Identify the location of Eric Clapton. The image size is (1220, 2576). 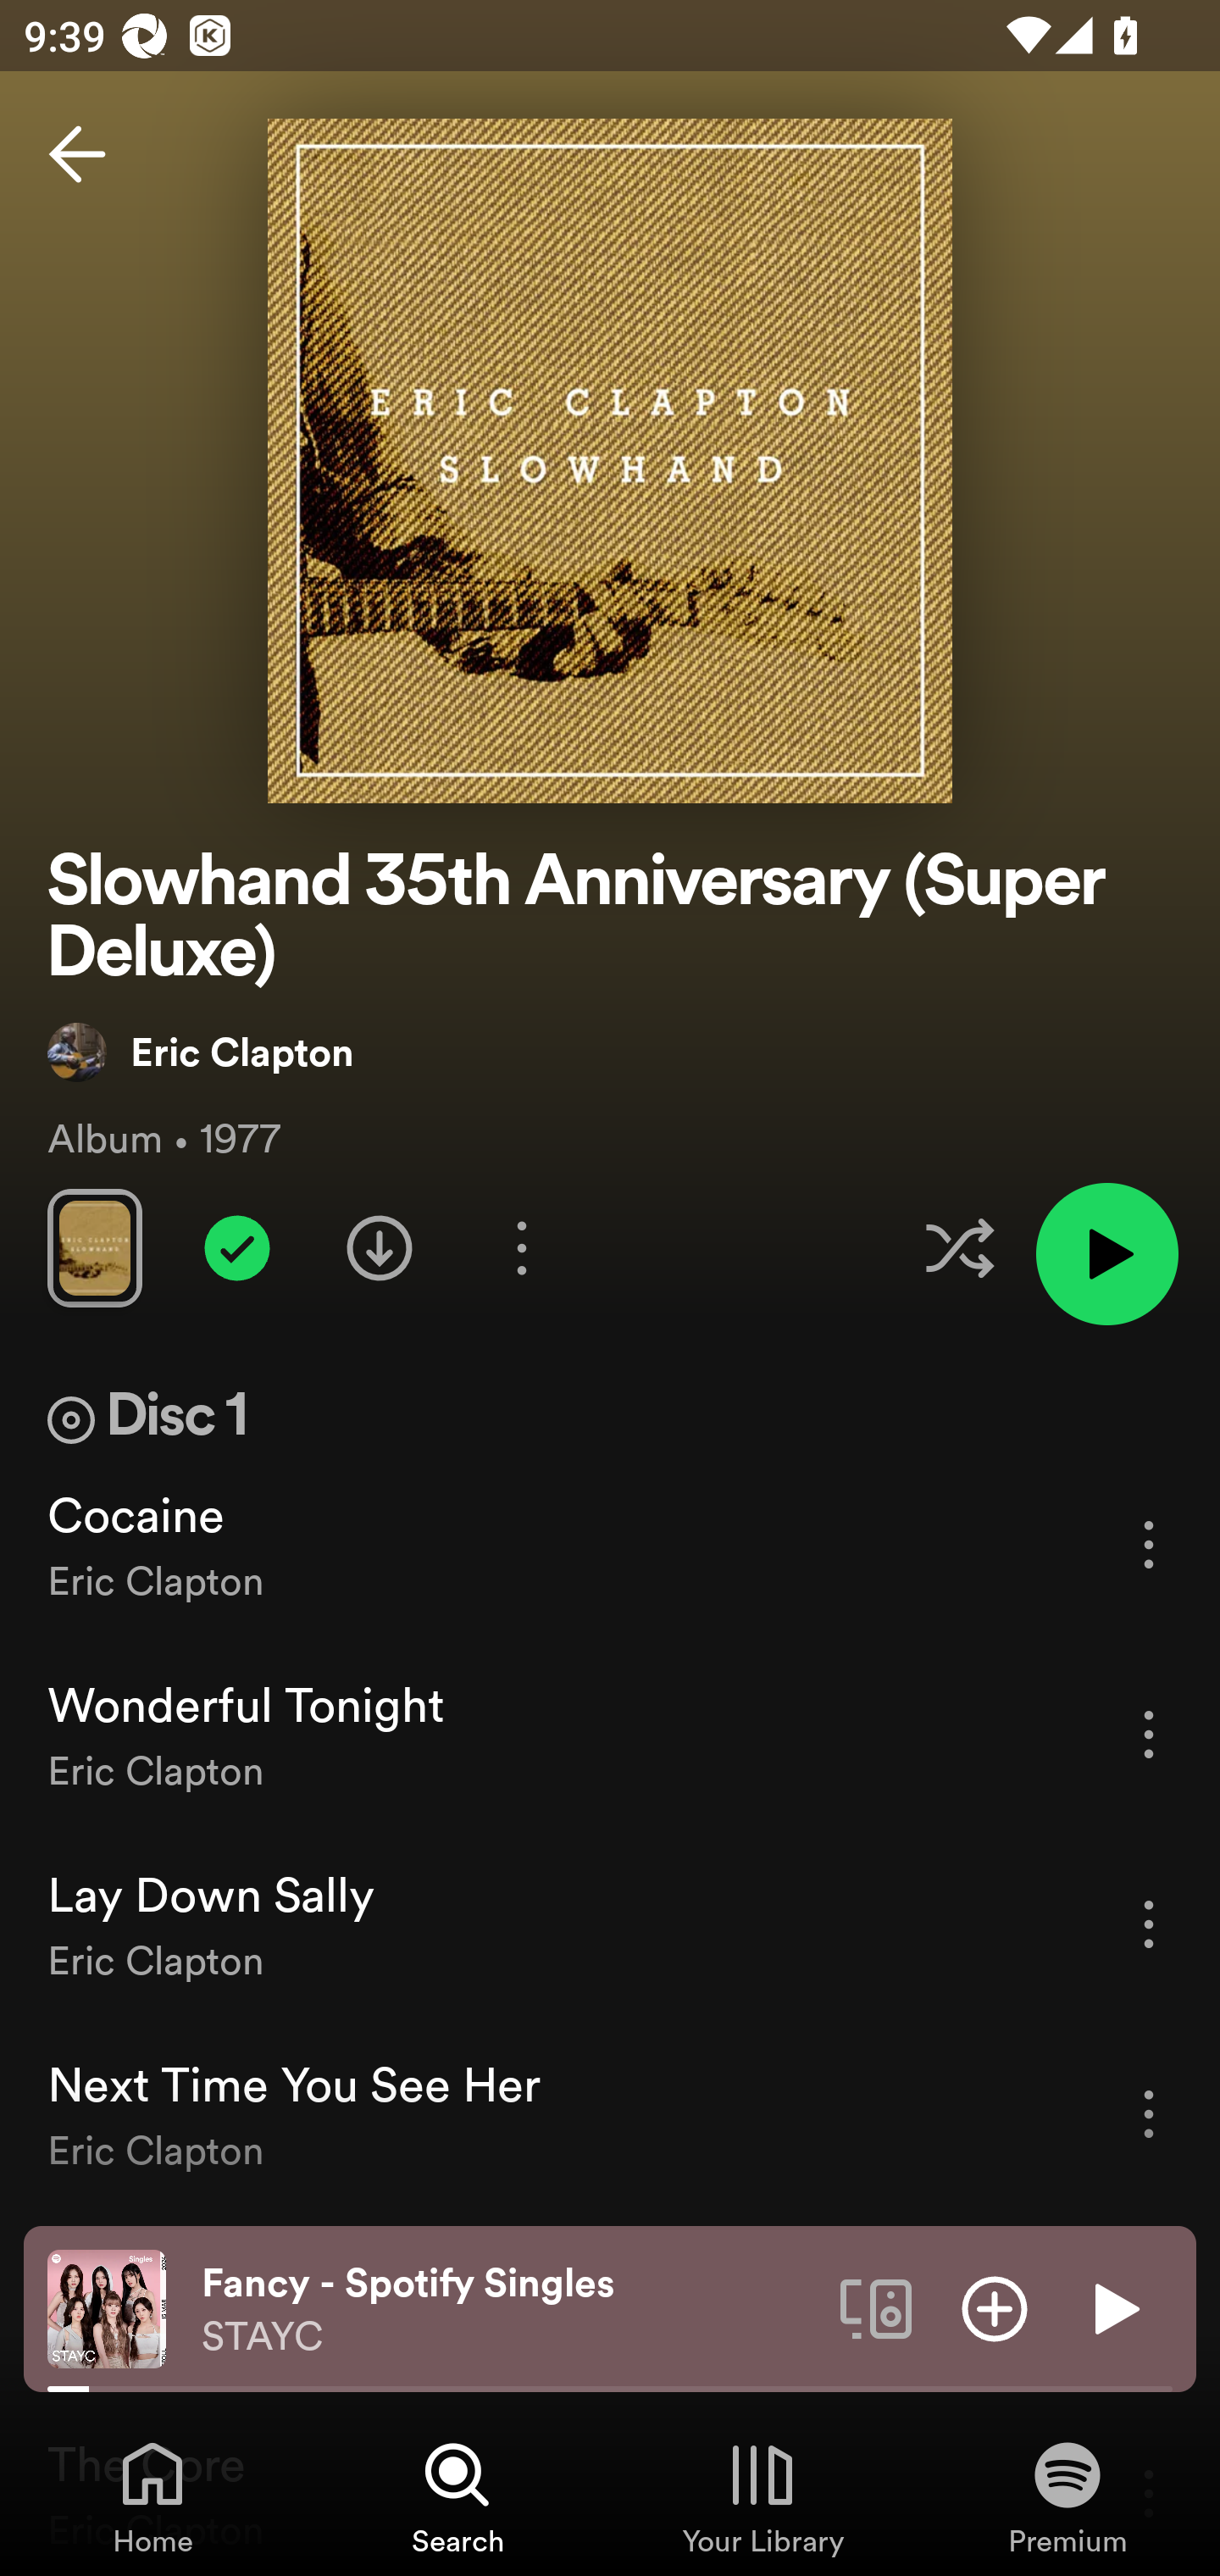
(202, 1052).